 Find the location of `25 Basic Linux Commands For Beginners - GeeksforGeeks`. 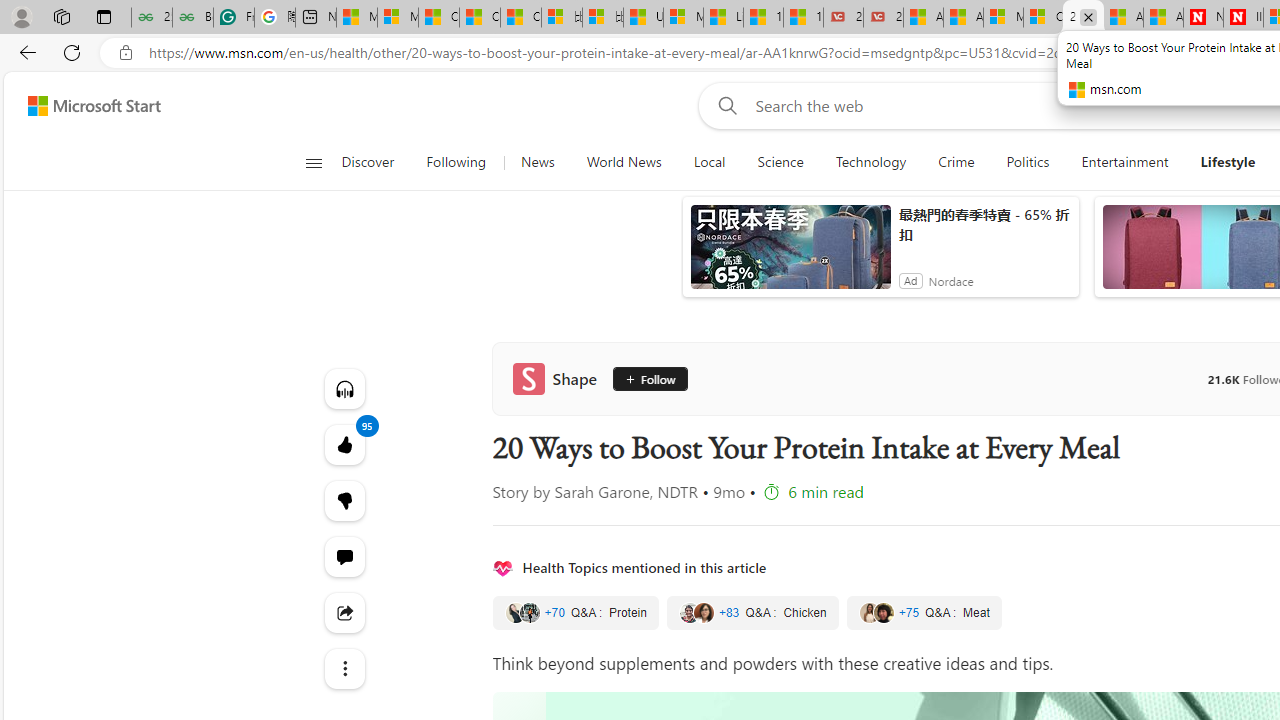

25 Basic Linux Commands For Beginners - GeeksforGeeks is located at coordinates (151, 18).